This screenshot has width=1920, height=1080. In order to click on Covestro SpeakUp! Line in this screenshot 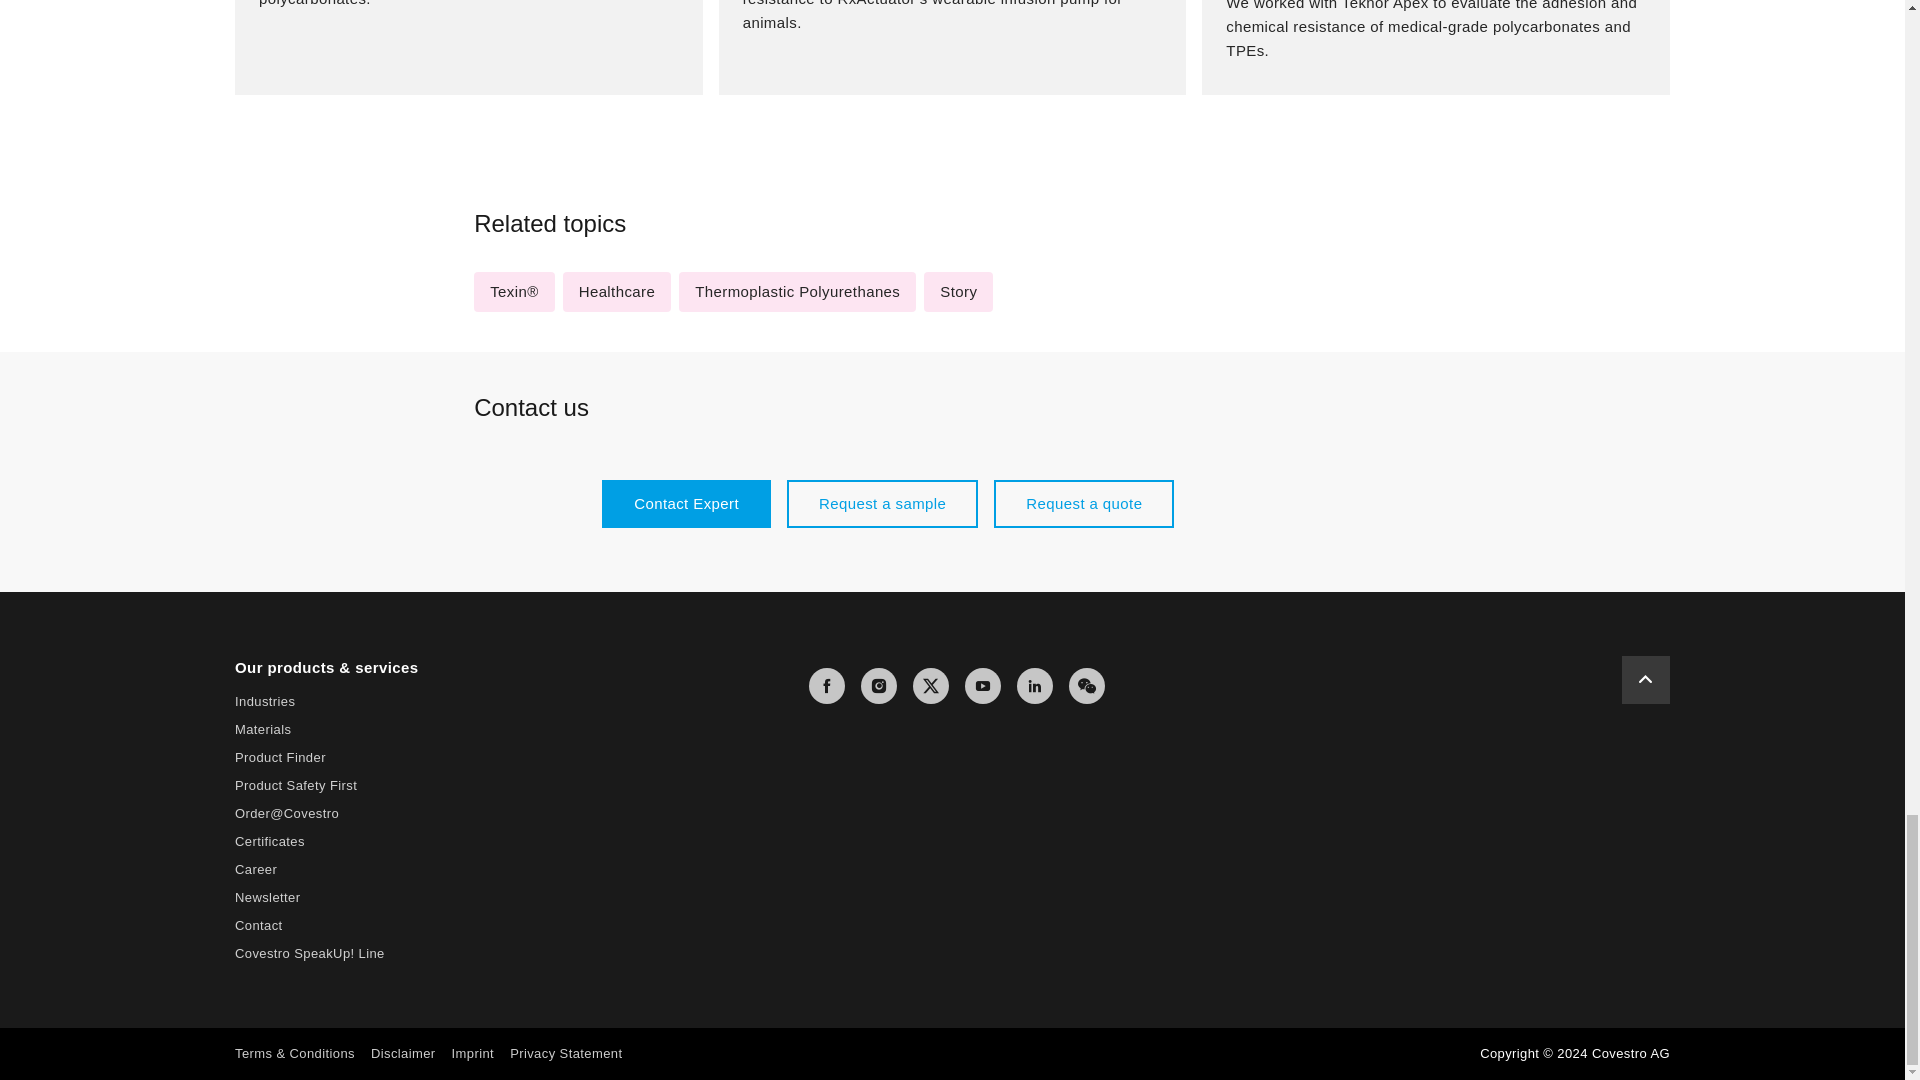, I will do `click(310, 954)`.